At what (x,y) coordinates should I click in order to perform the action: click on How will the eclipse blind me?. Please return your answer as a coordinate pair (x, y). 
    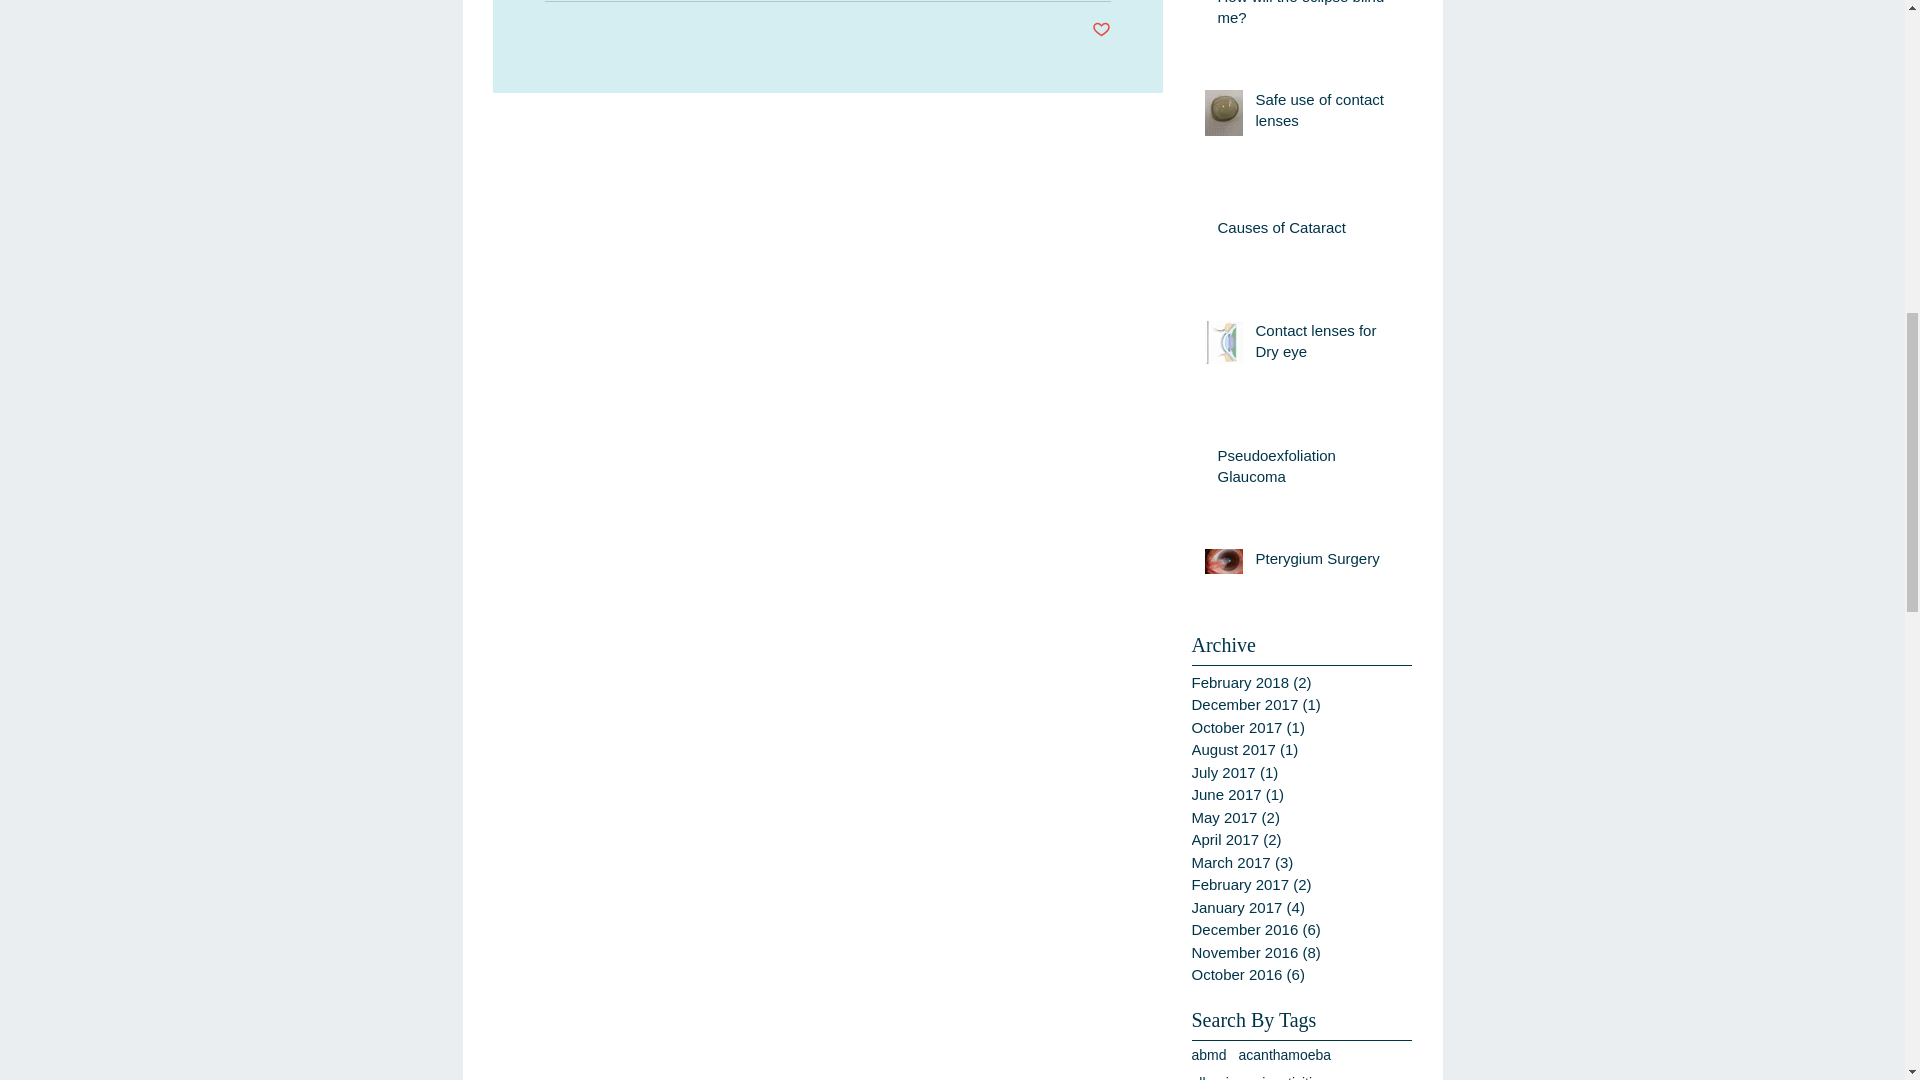
    Looking at the image, I should click on (1308, 18).